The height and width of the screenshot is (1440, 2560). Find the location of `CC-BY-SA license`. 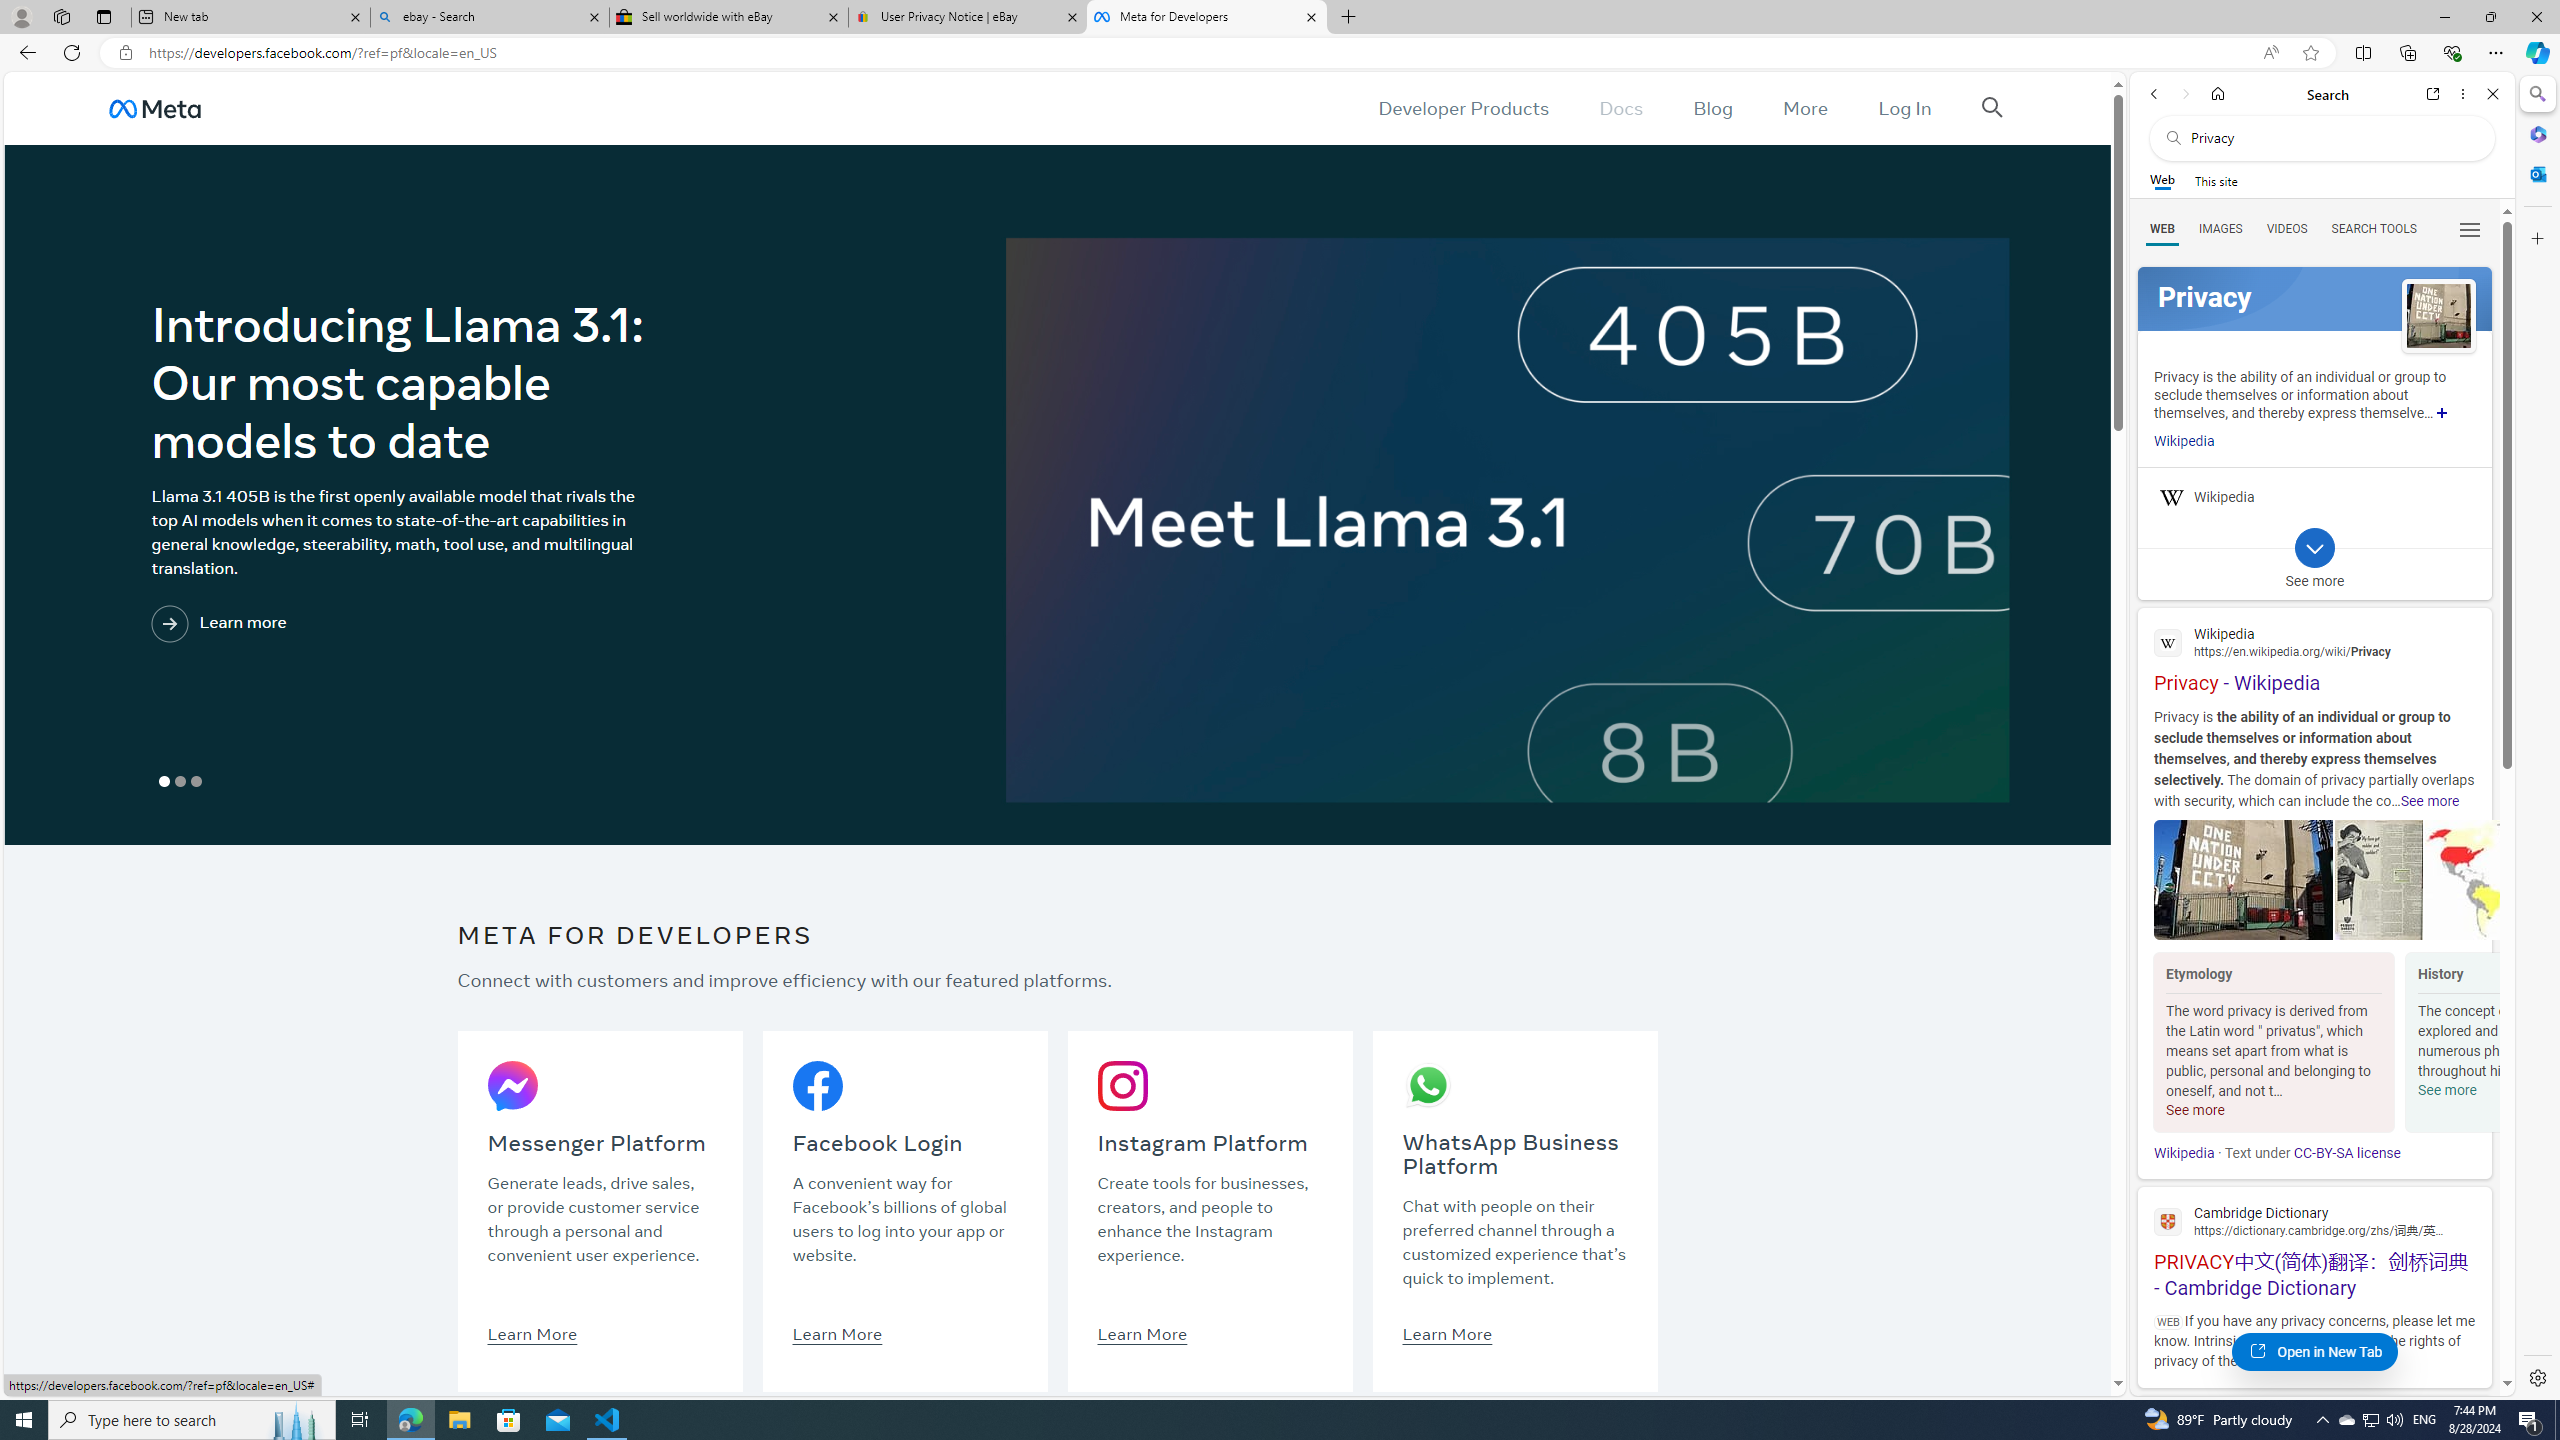

CC-BY-SA license is located at coordinates (2347, 1153).